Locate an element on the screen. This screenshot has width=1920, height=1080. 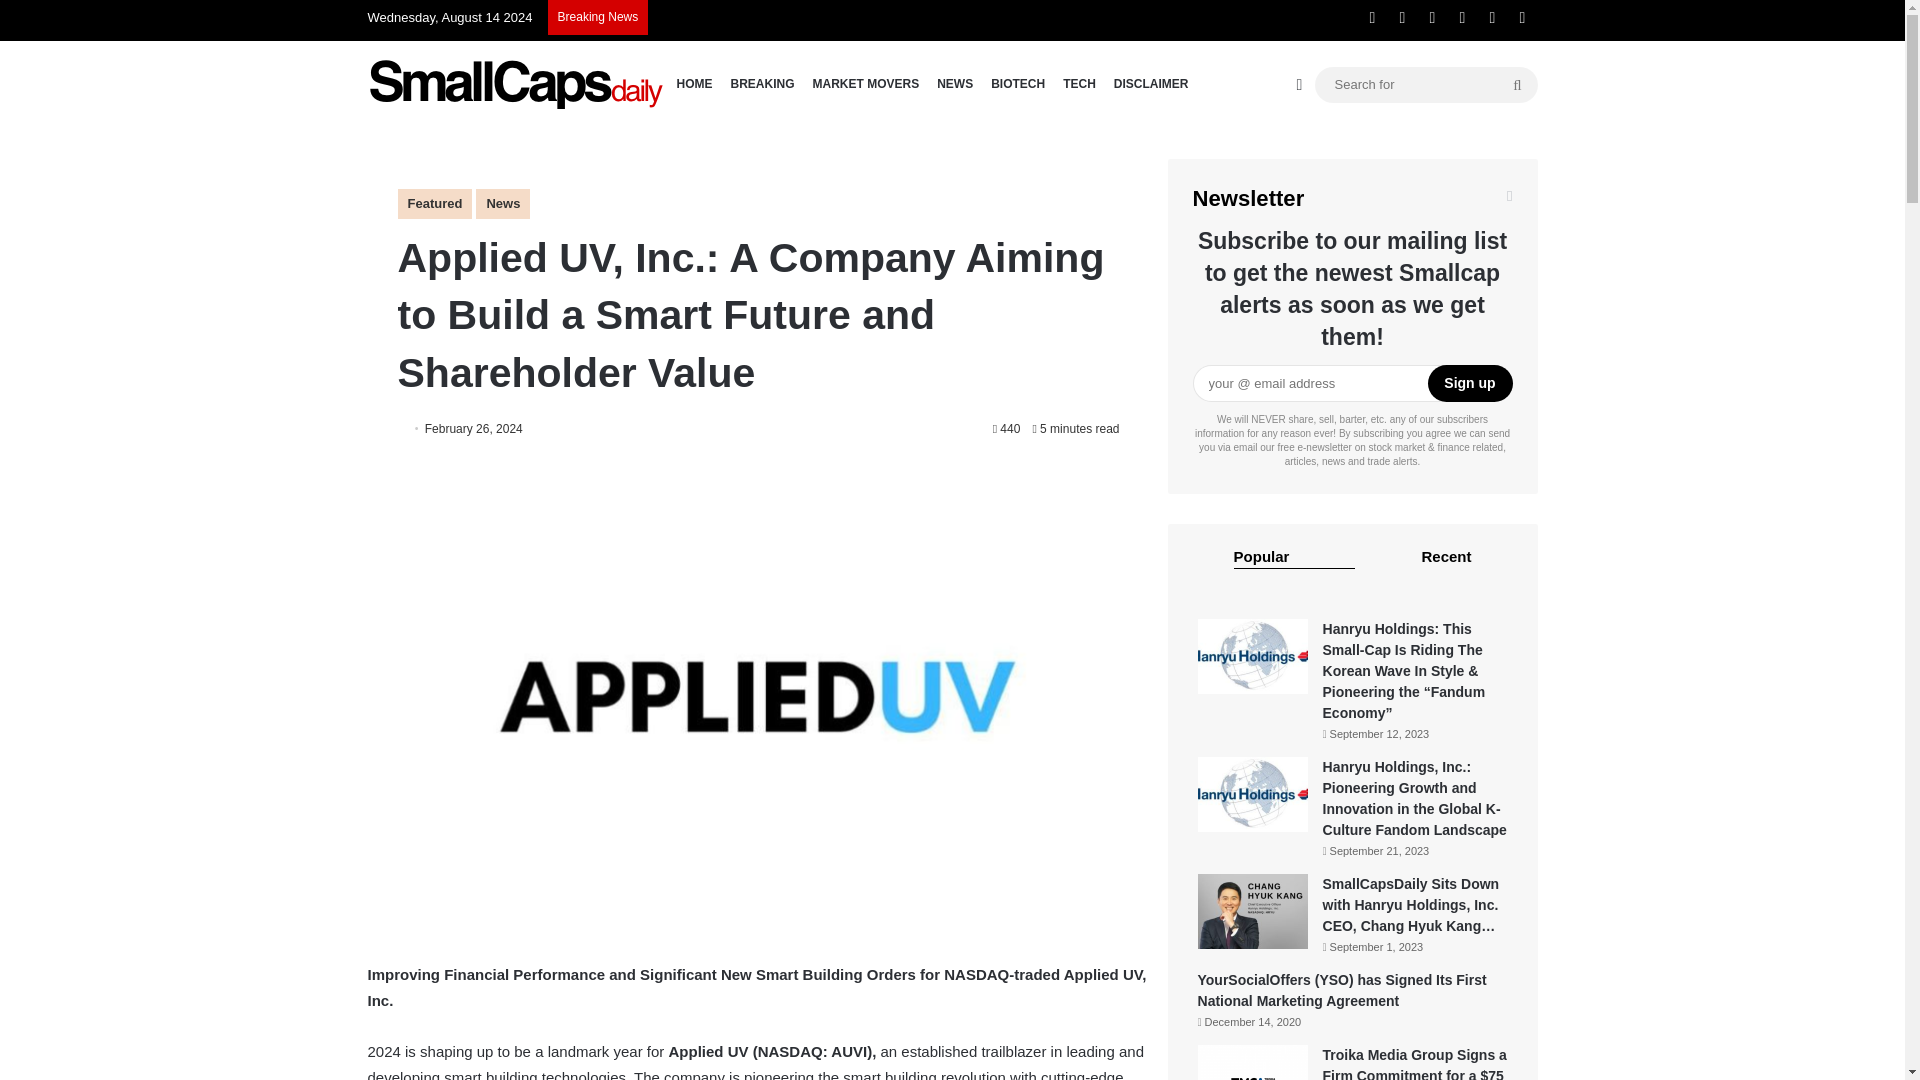
DISCLAIMER is located at coordinates (1152, 84).